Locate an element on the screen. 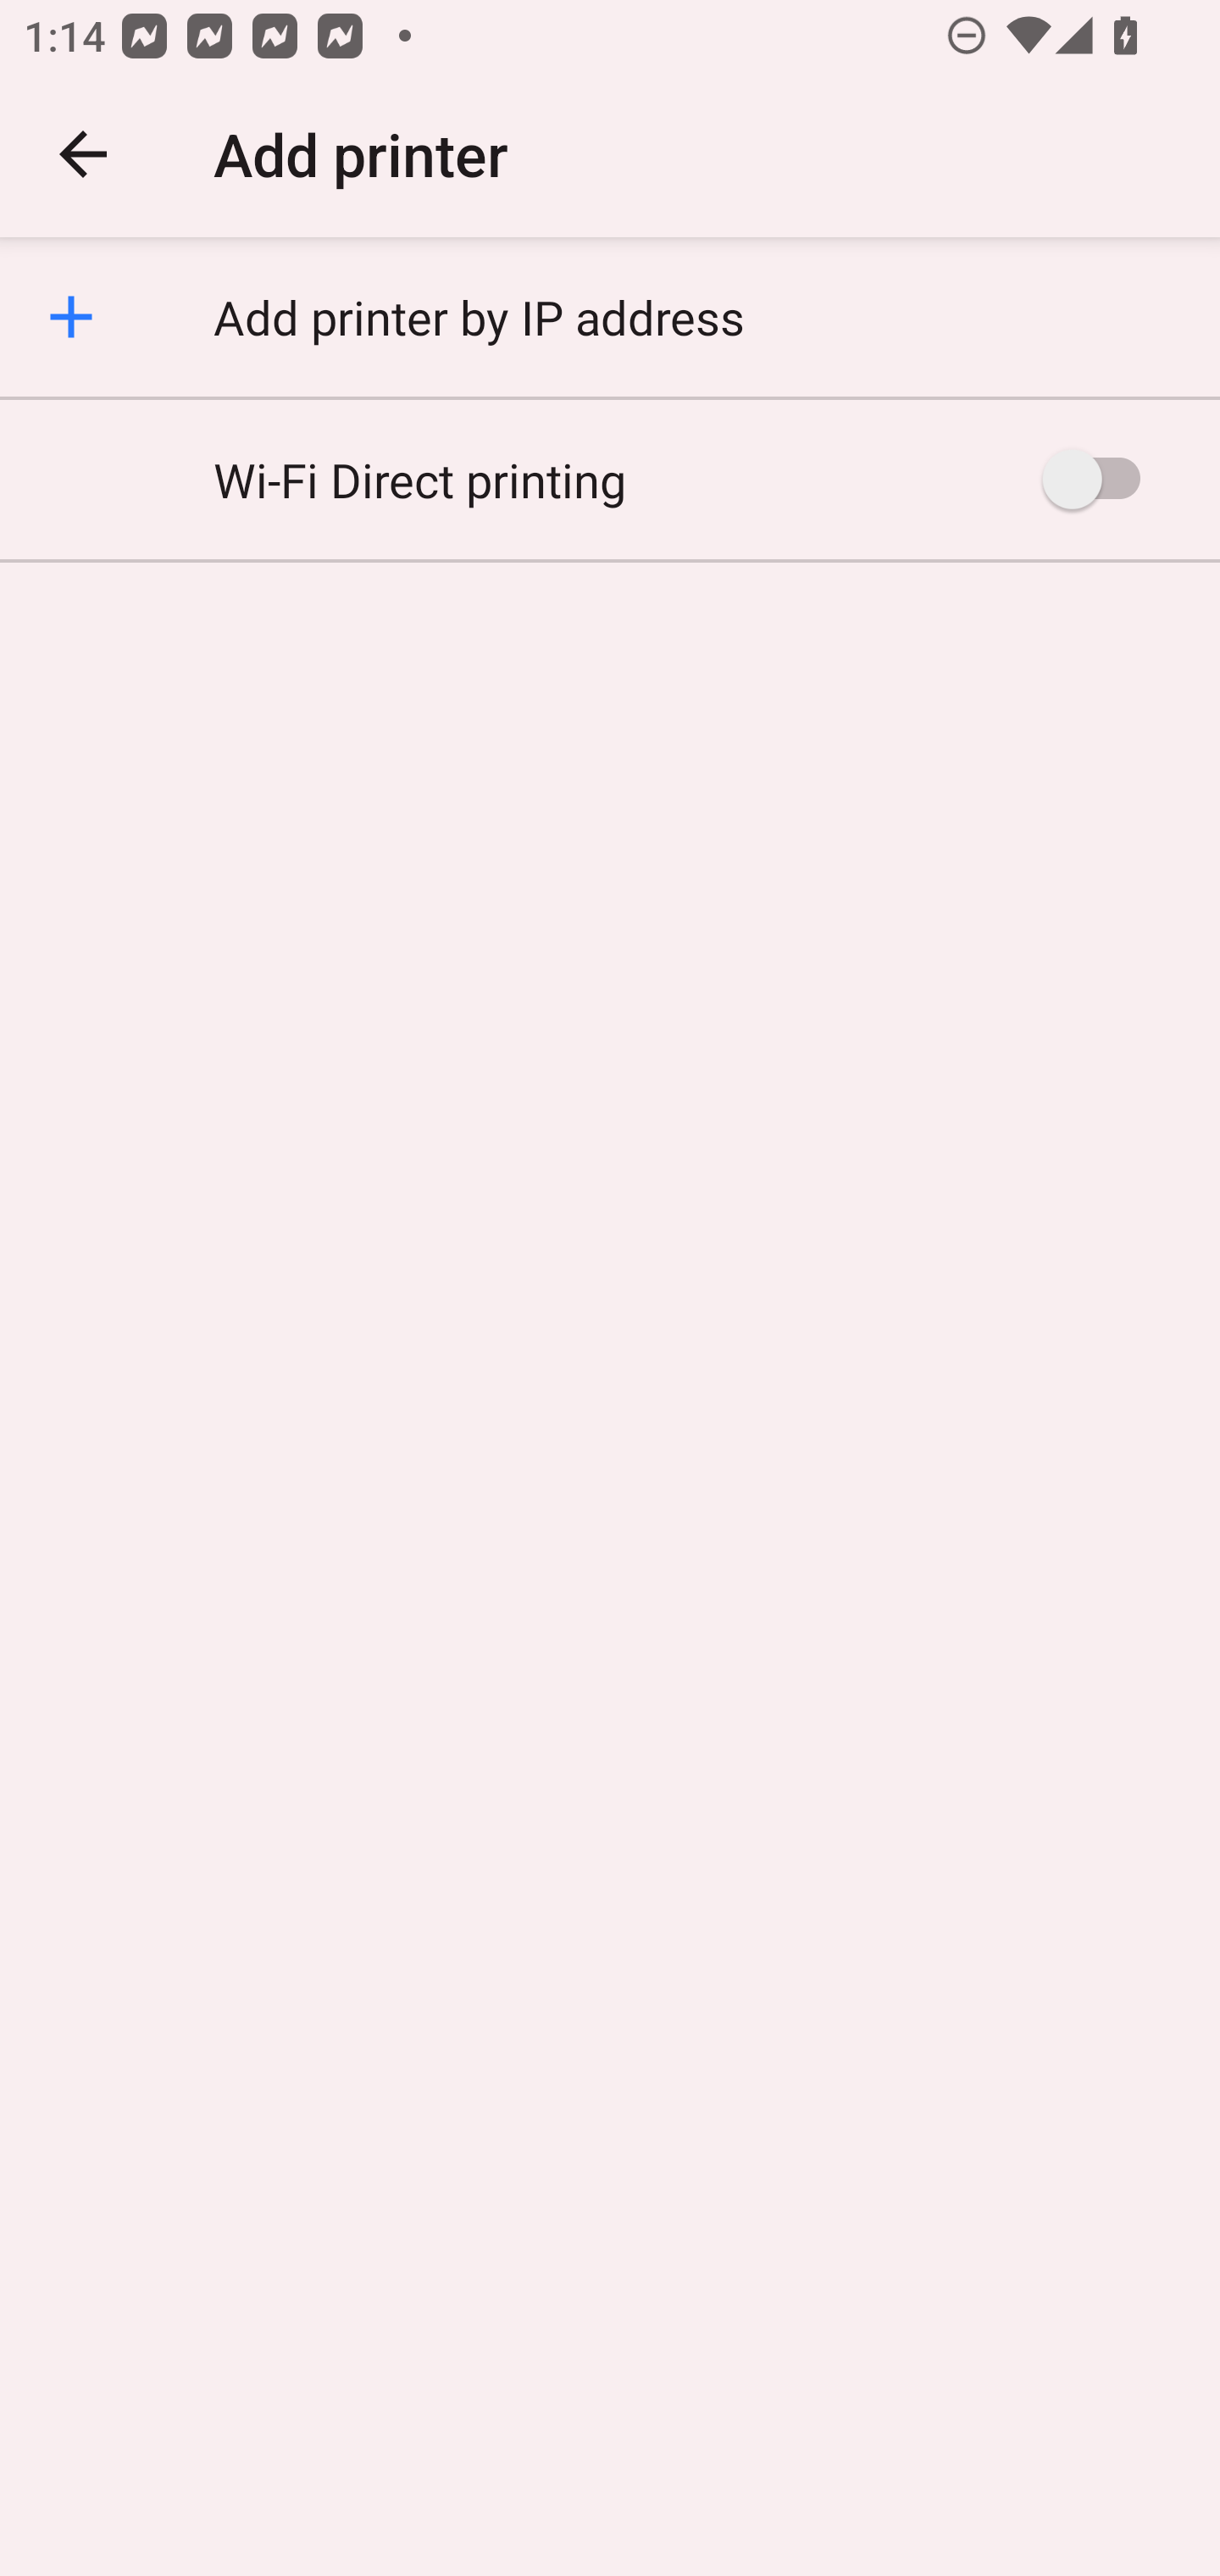  Add printer by IP address is located at coordinates (610, 317).